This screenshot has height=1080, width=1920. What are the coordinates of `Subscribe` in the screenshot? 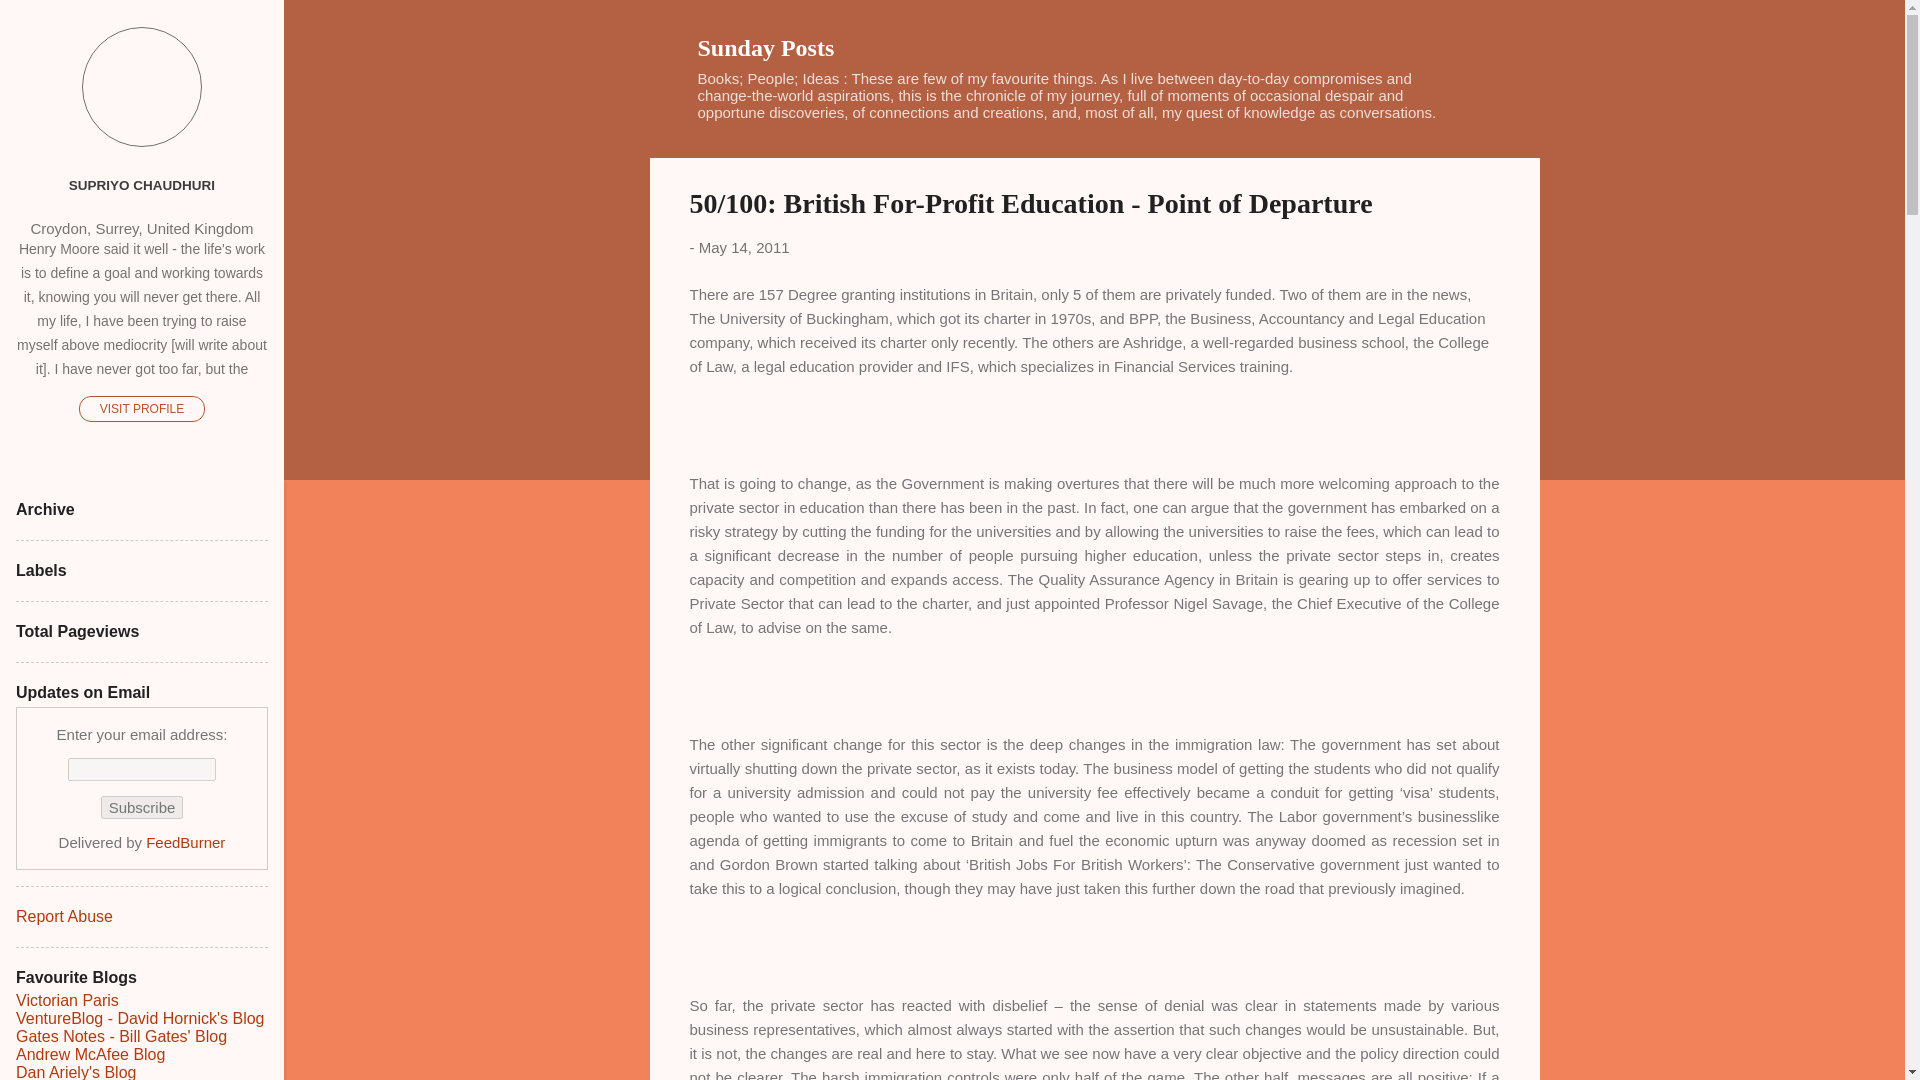 It's located at (142, 806).